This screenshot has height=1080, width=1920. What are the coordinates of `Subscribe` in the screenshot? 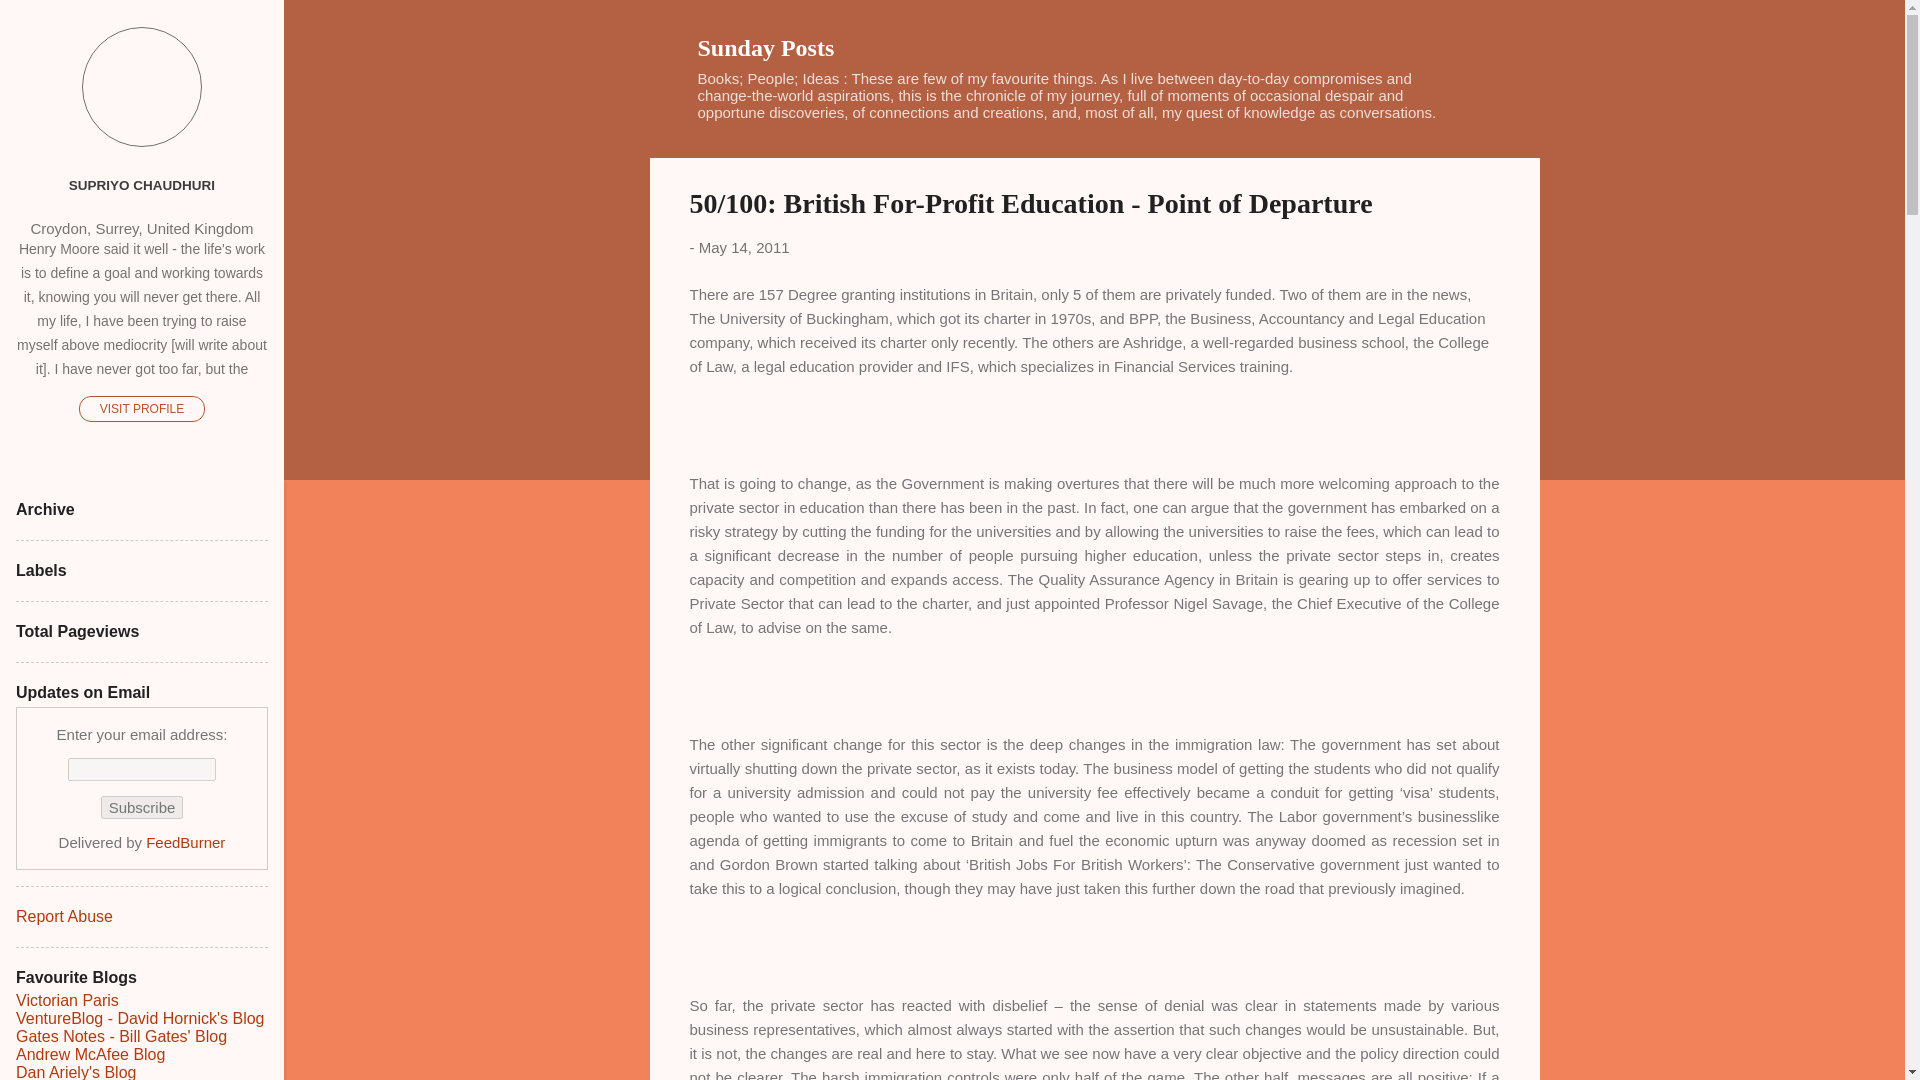 It's located at (142, 806).